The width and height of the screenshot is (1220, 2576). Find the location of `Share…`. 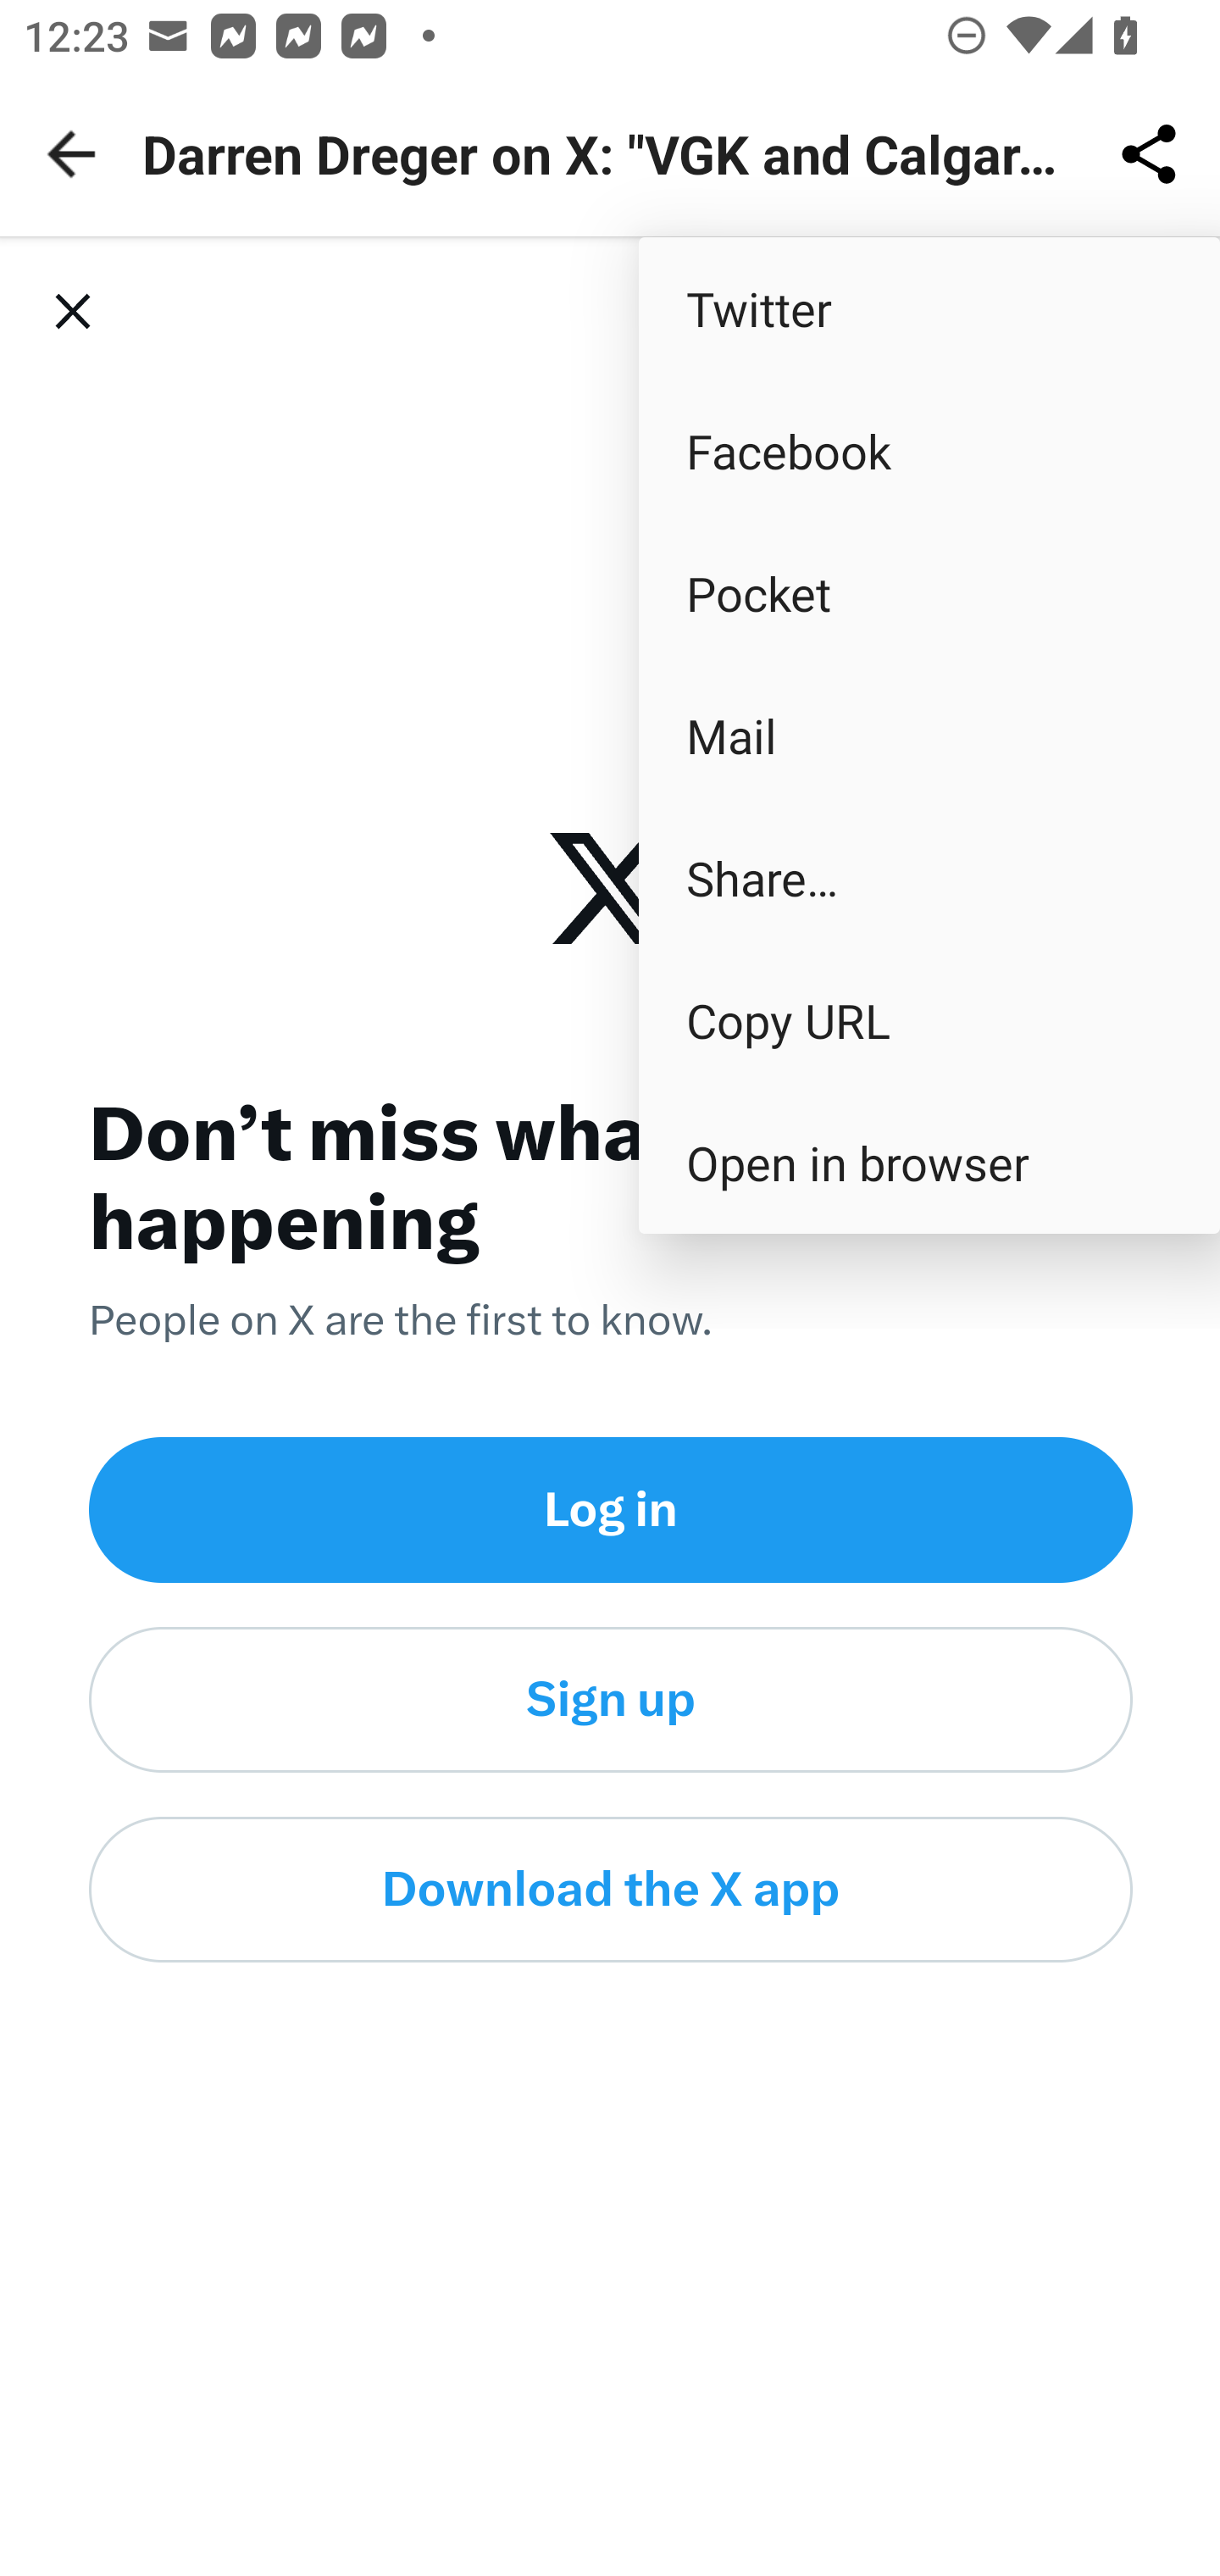

Share… is located at coordinates (929, 876).